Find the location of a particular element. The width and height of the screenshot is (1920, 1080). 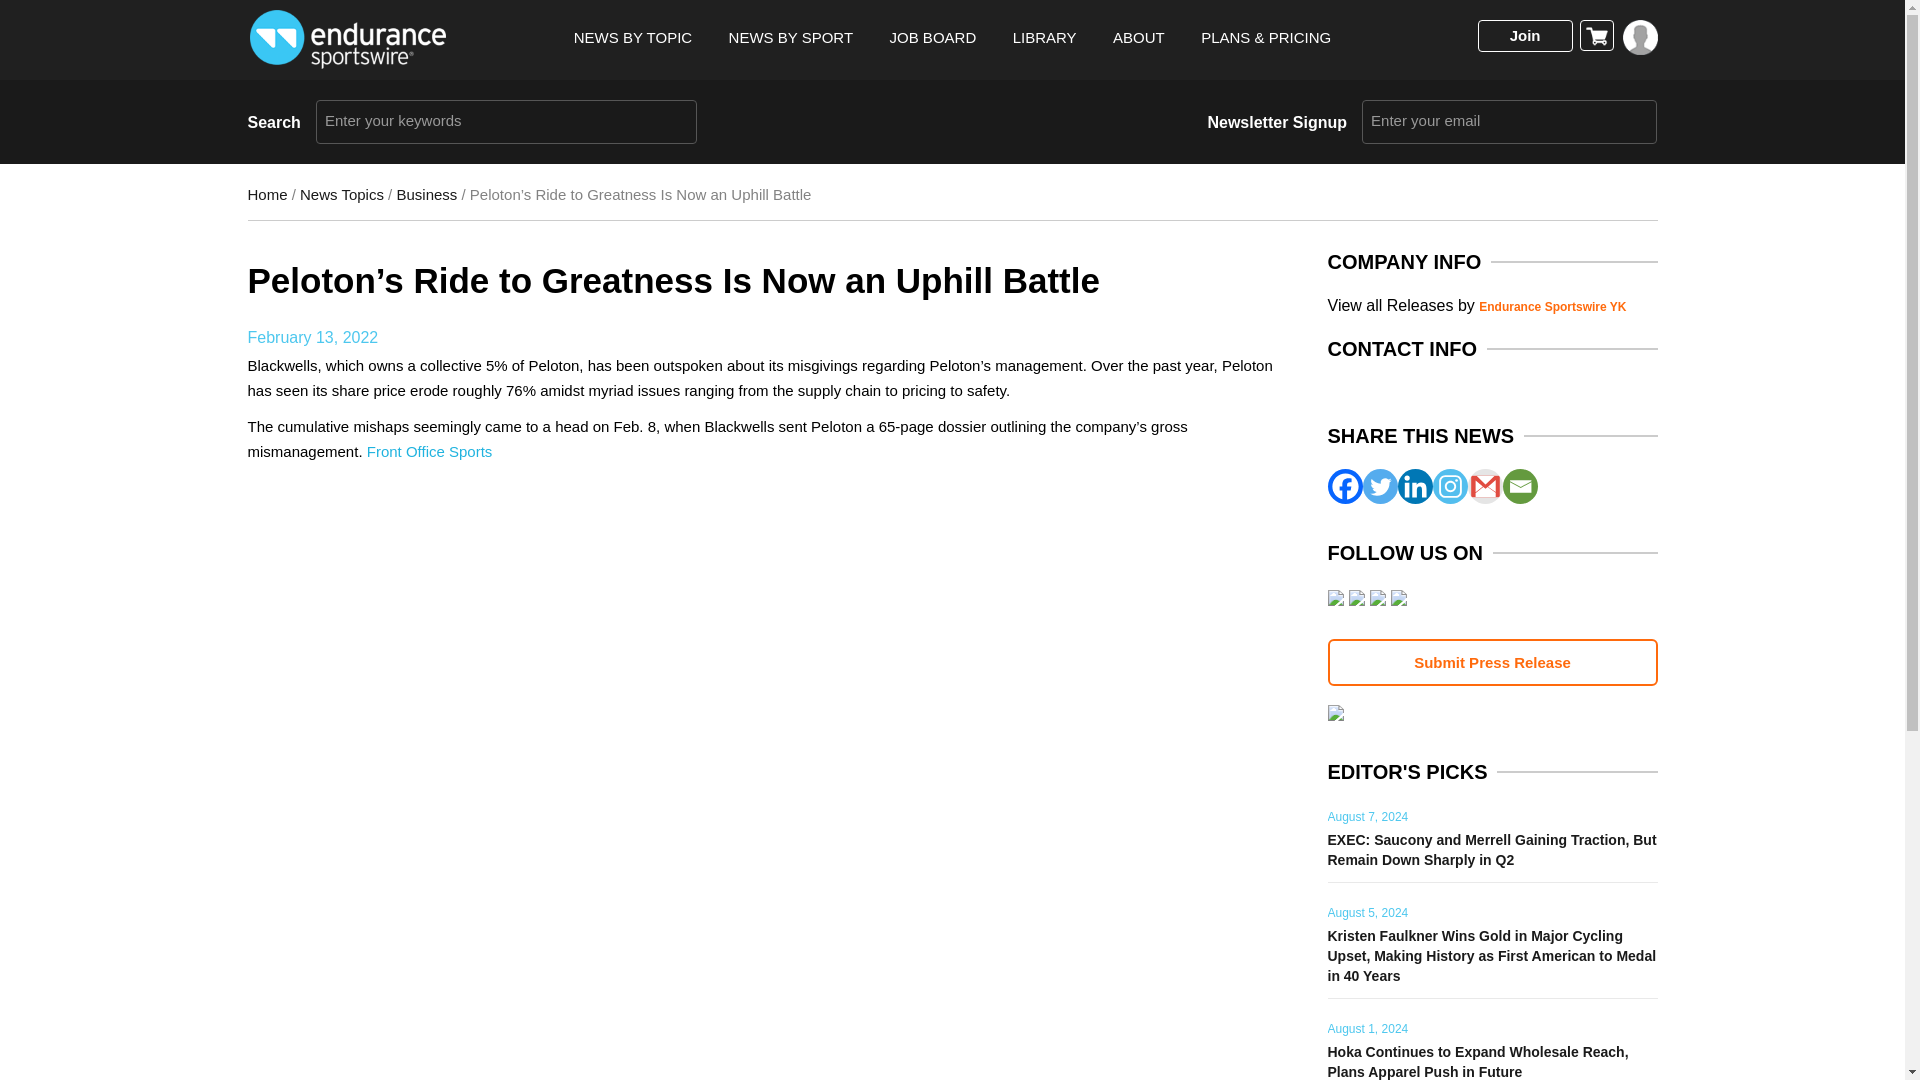

Google Gmail is located at coordinates (1486, 486).